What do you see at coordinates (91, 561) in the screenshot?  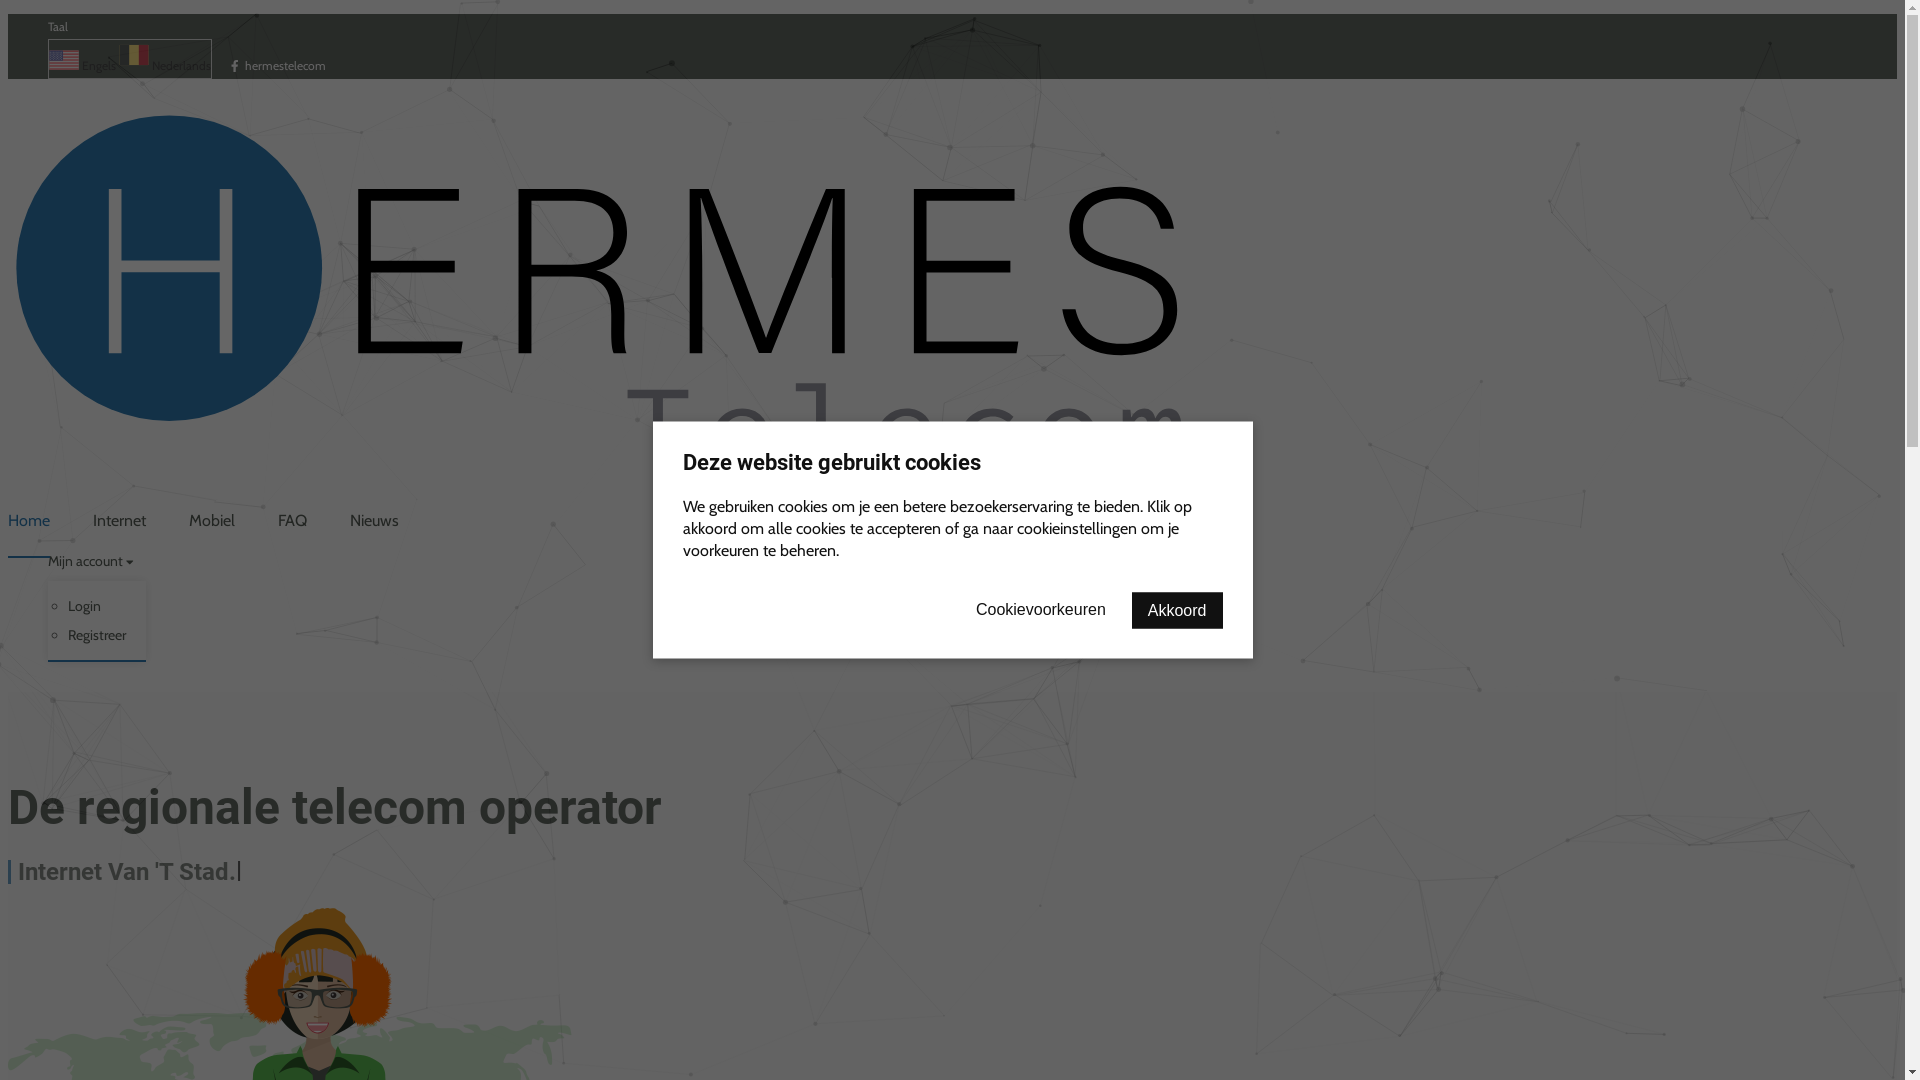 I see `Mijn account` at bounding box center [91, 561].